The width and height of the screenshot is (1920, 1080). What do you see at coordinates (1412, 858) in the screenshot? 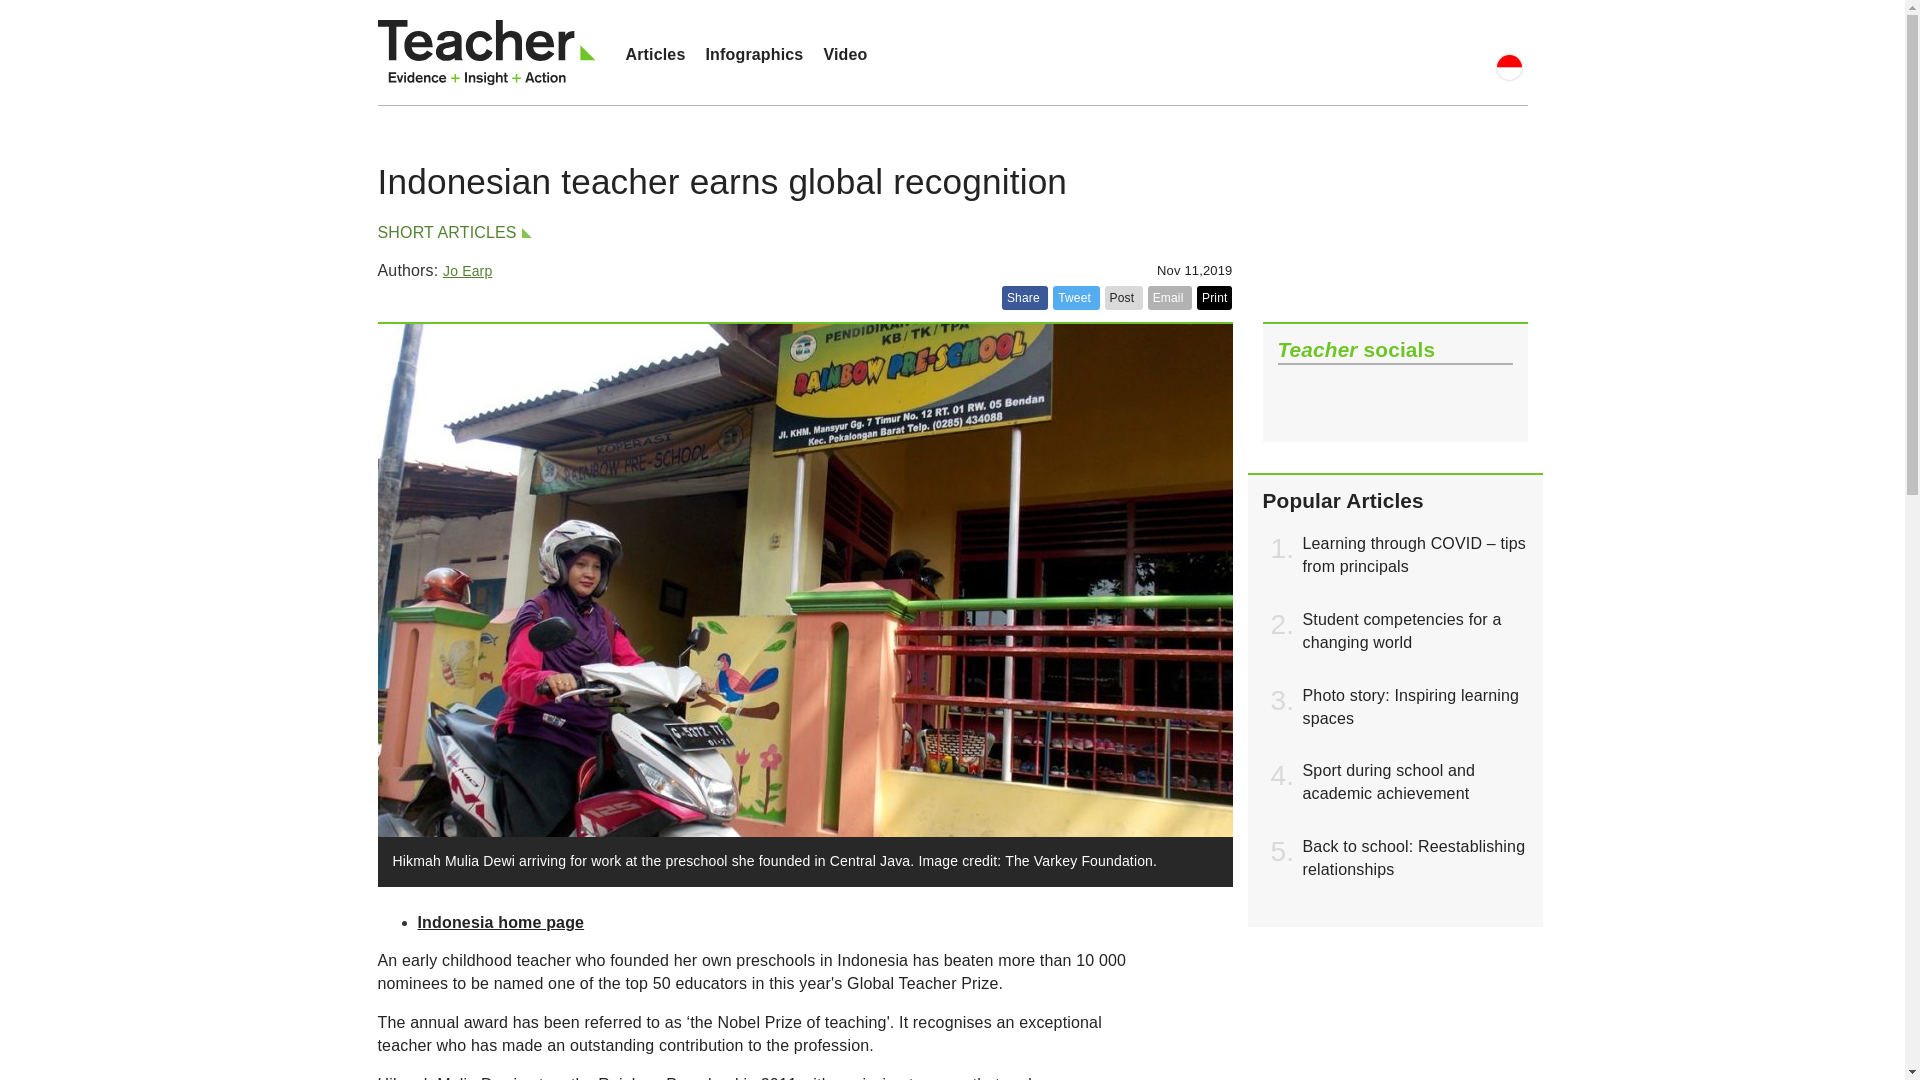
I see `Back to school: Reestablishing relationships` at bounding box center [1412, 858].